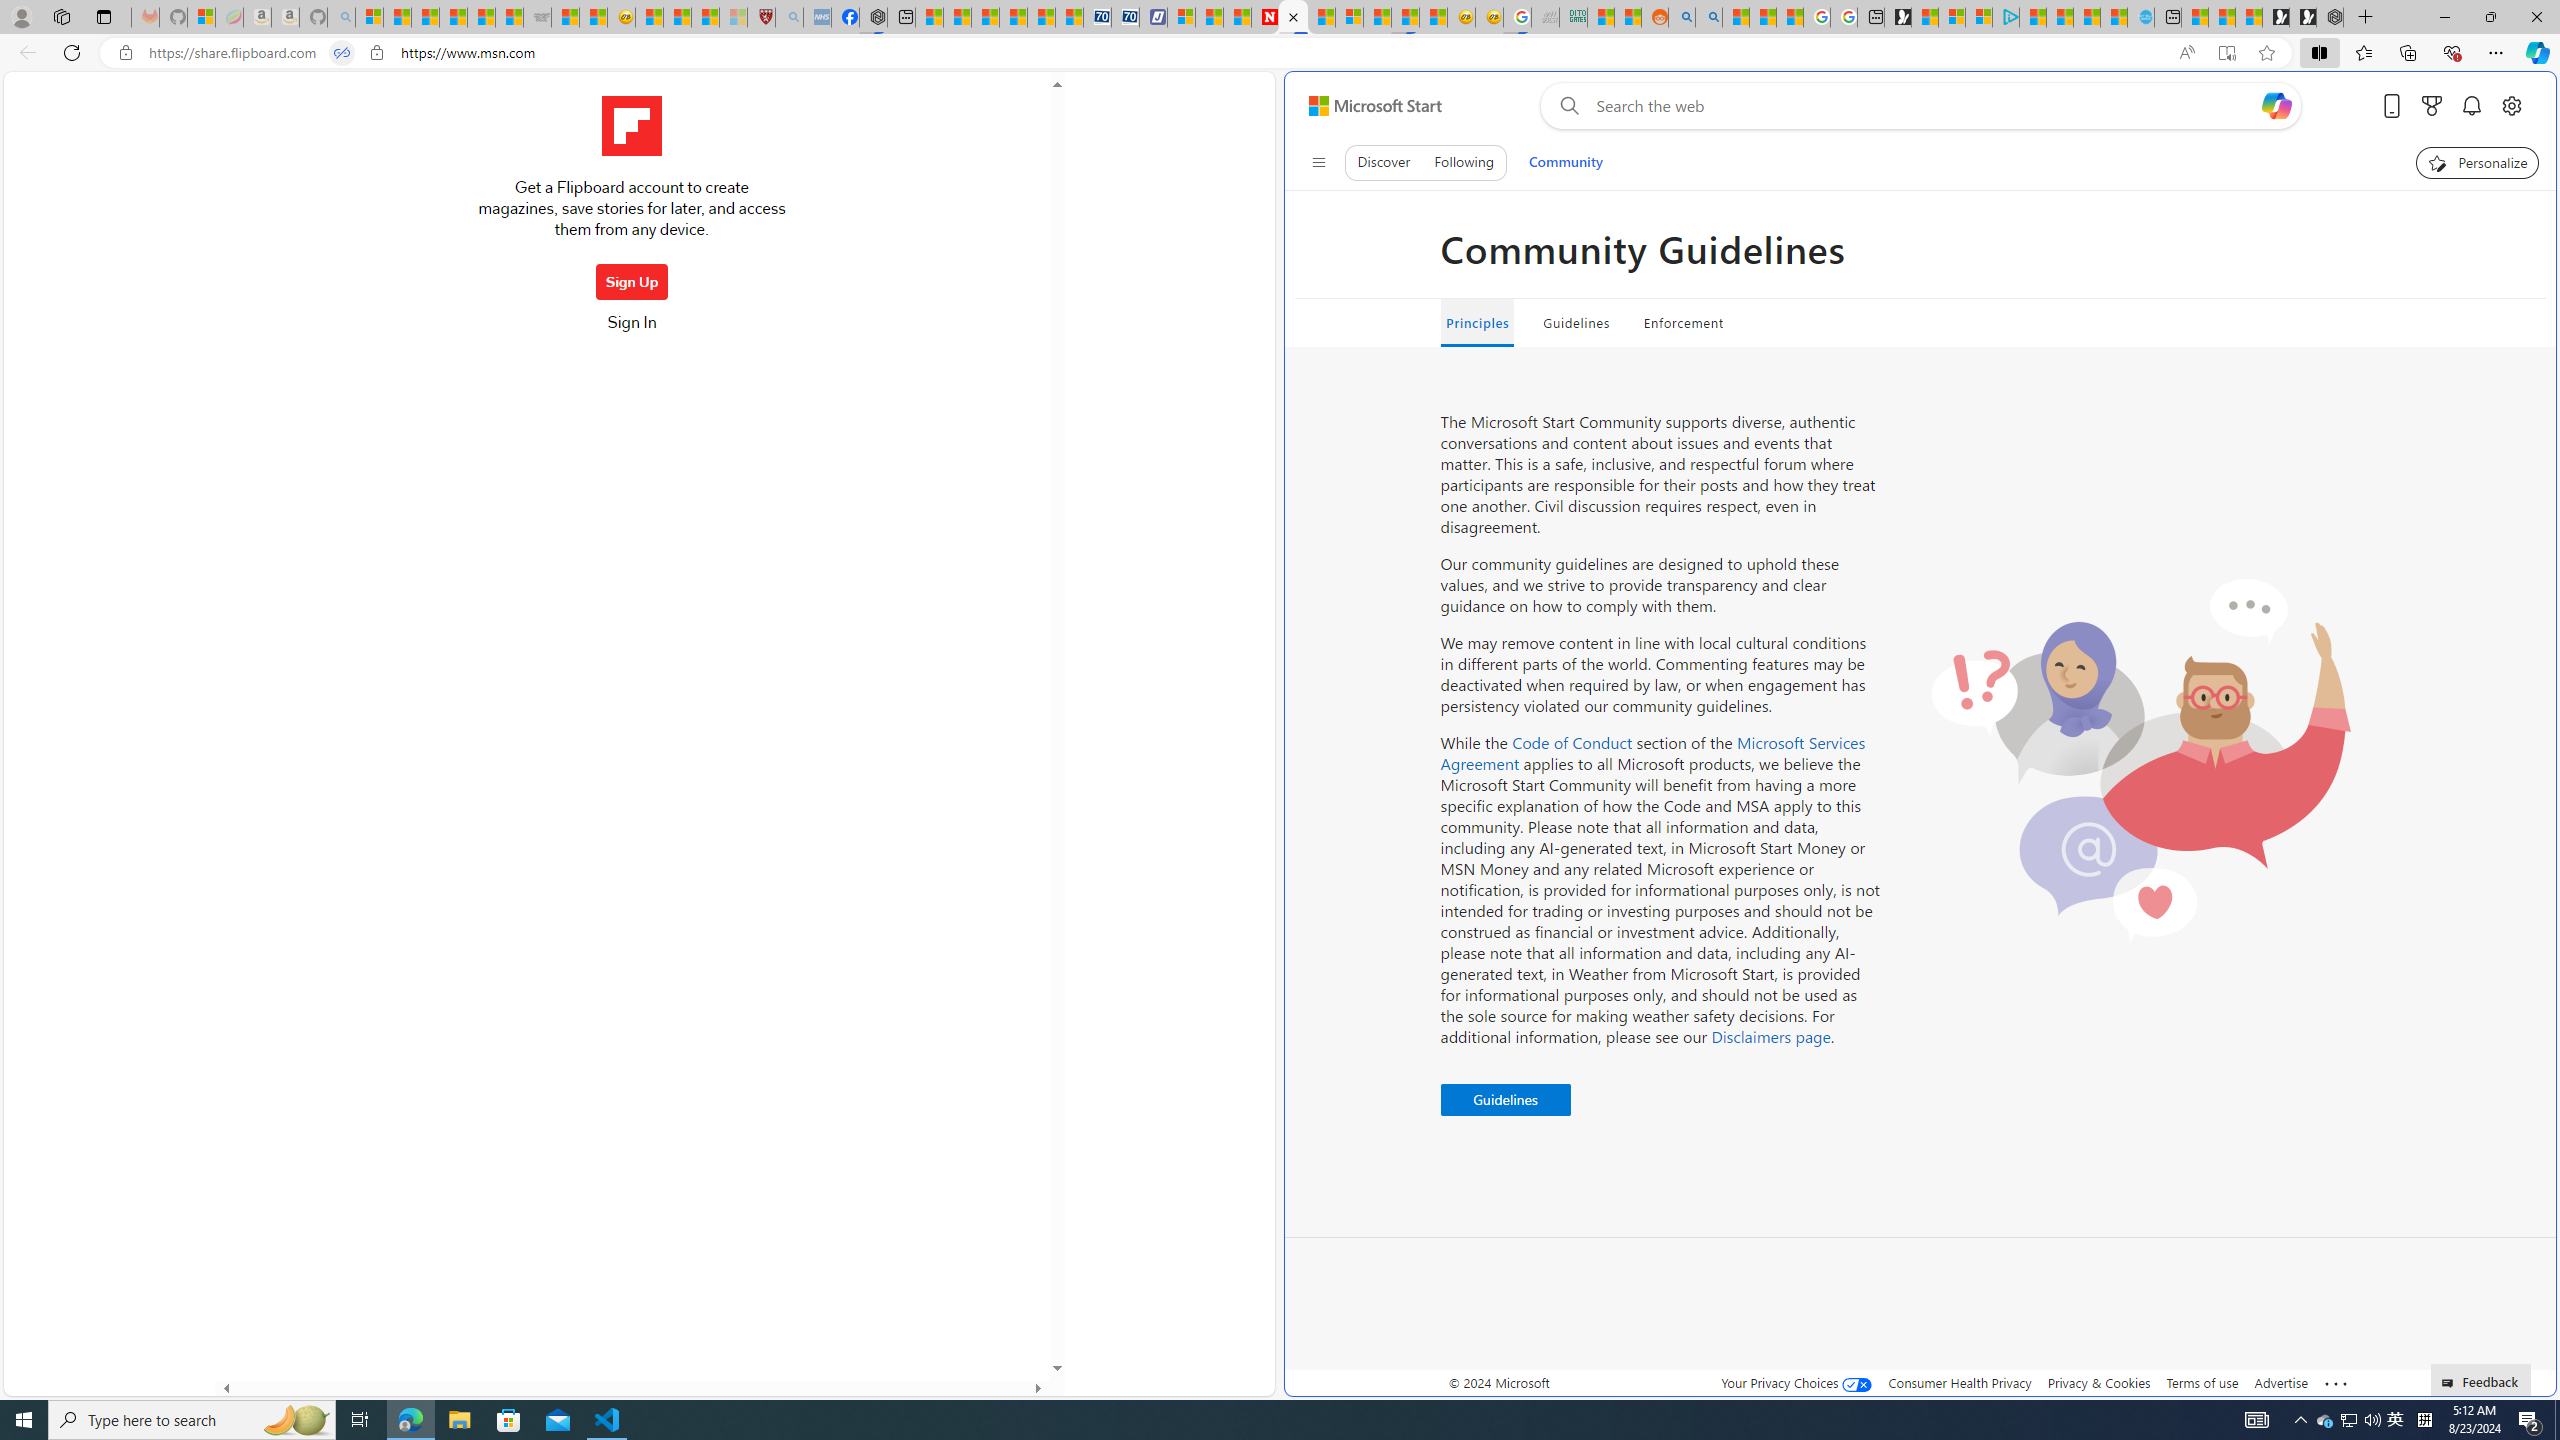 The width and height of the screenshot is (2560, 1440). Describe the element at coordinates (2099, 1382) in the screenshot. I see `Privacy & Cookies` at that location.